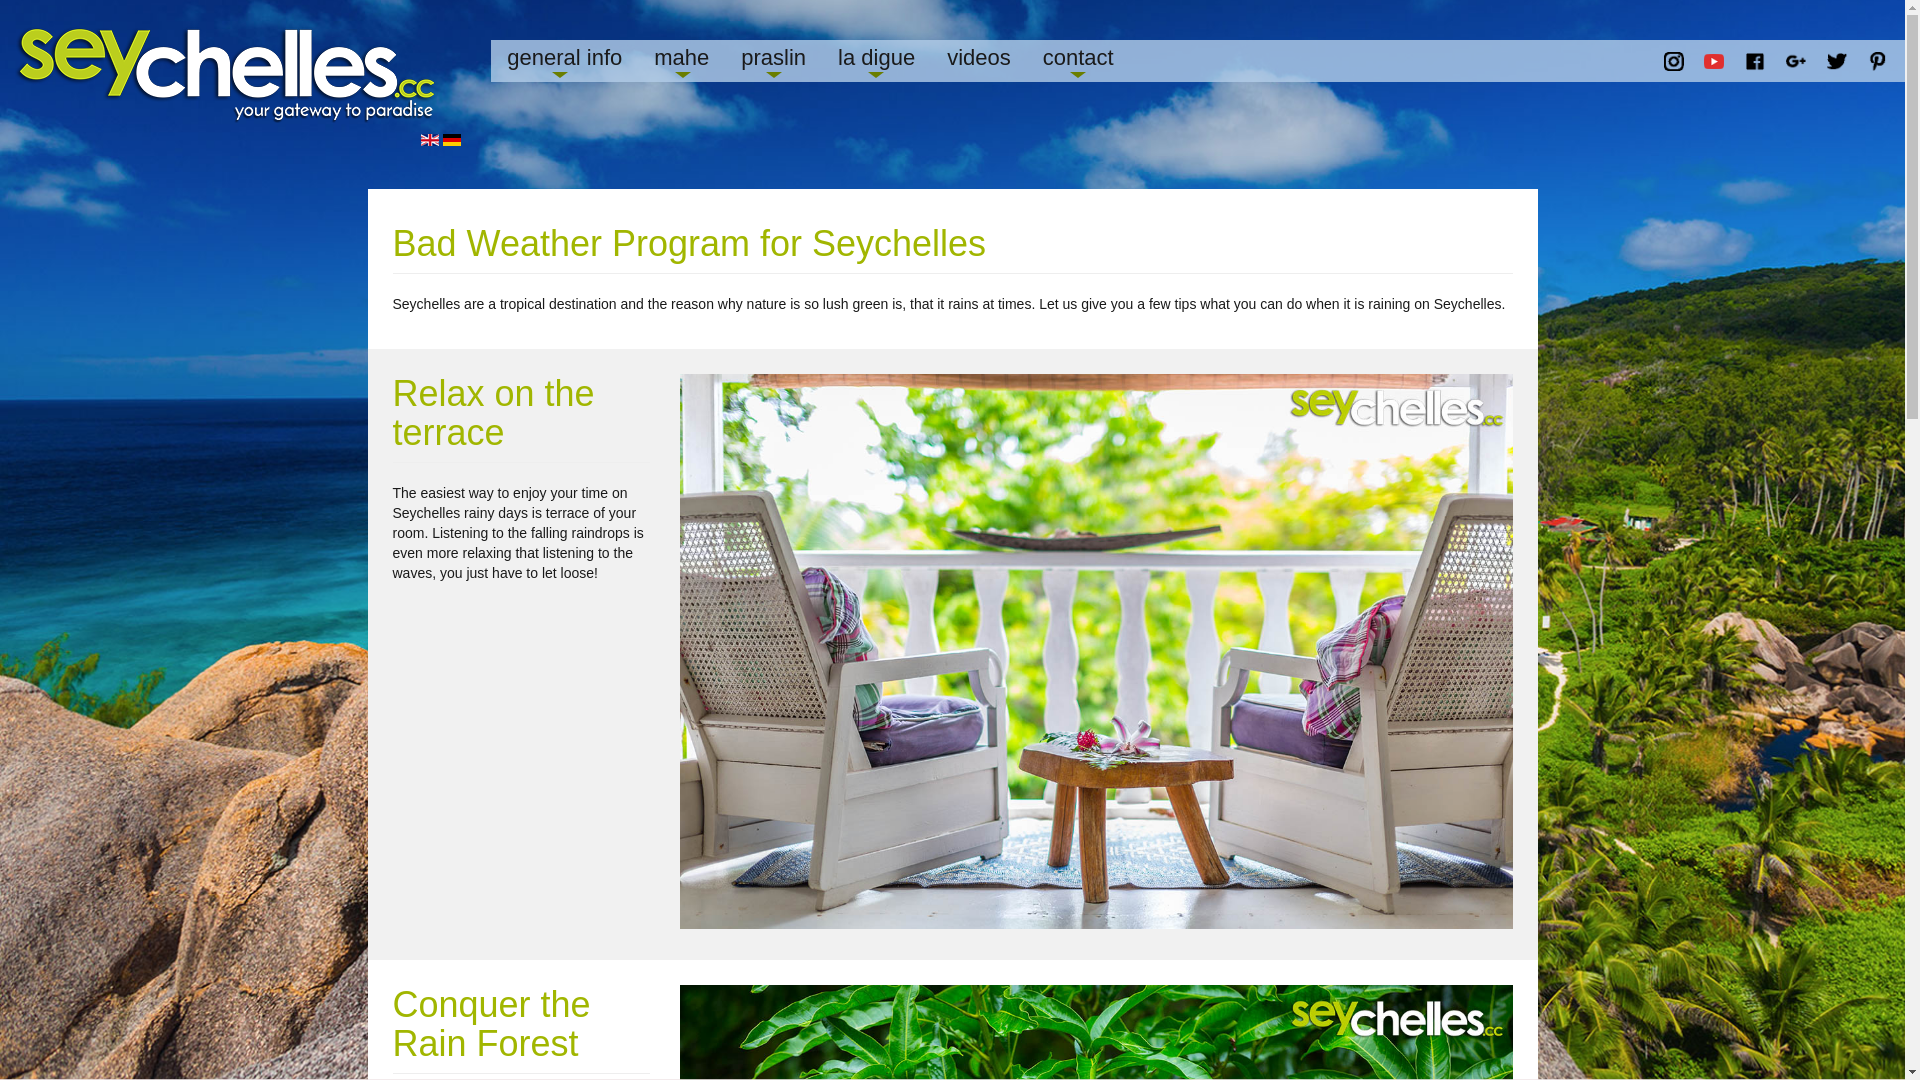 The height and width of the screenshot is (1080, 1920). I want to click on praslin, so click(774, 61).